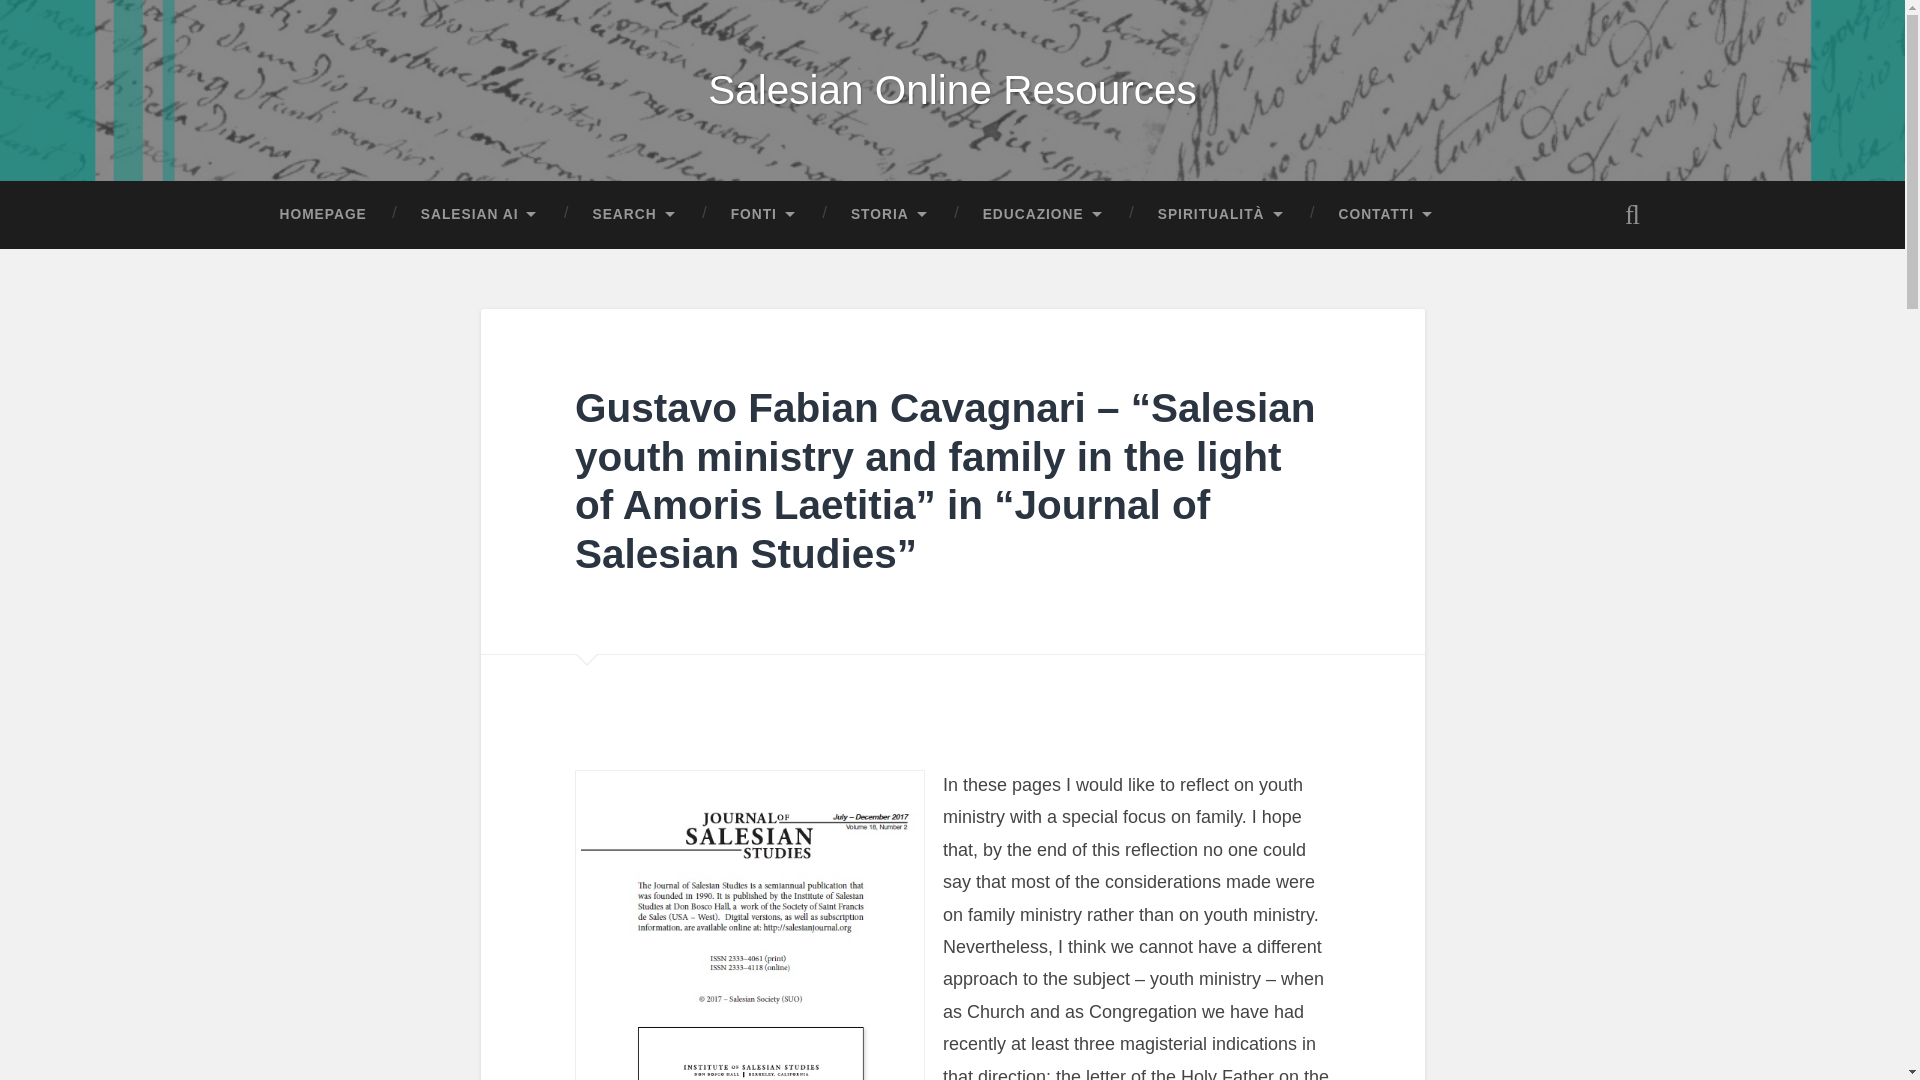 This screenshot has width=1920, height=1080. What do you see at coordinates (764, 214) in the screenshot?
I see `FONTI` at bounding box center [764, 214].